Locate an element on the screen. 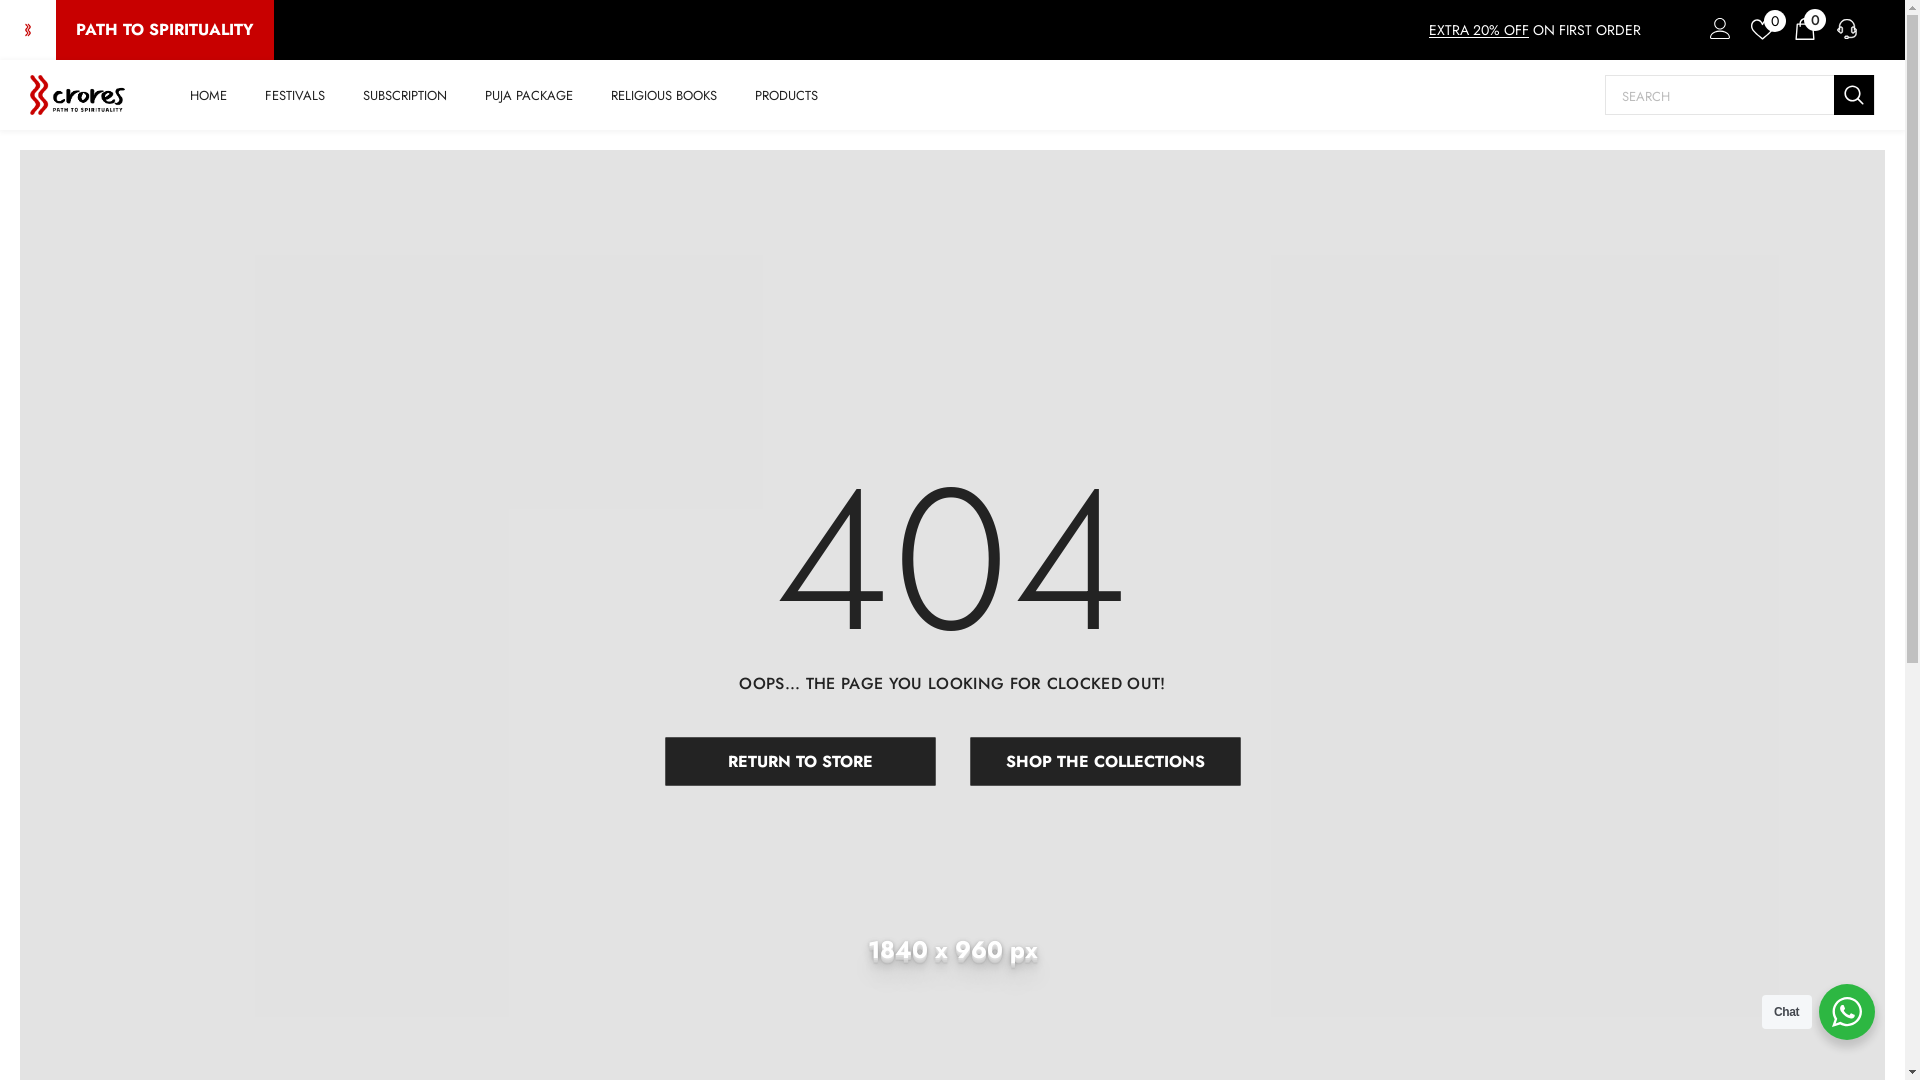 The image size is (1920, 1080). RELIGIOUS BOOKS is located at coordinates (664, 94).